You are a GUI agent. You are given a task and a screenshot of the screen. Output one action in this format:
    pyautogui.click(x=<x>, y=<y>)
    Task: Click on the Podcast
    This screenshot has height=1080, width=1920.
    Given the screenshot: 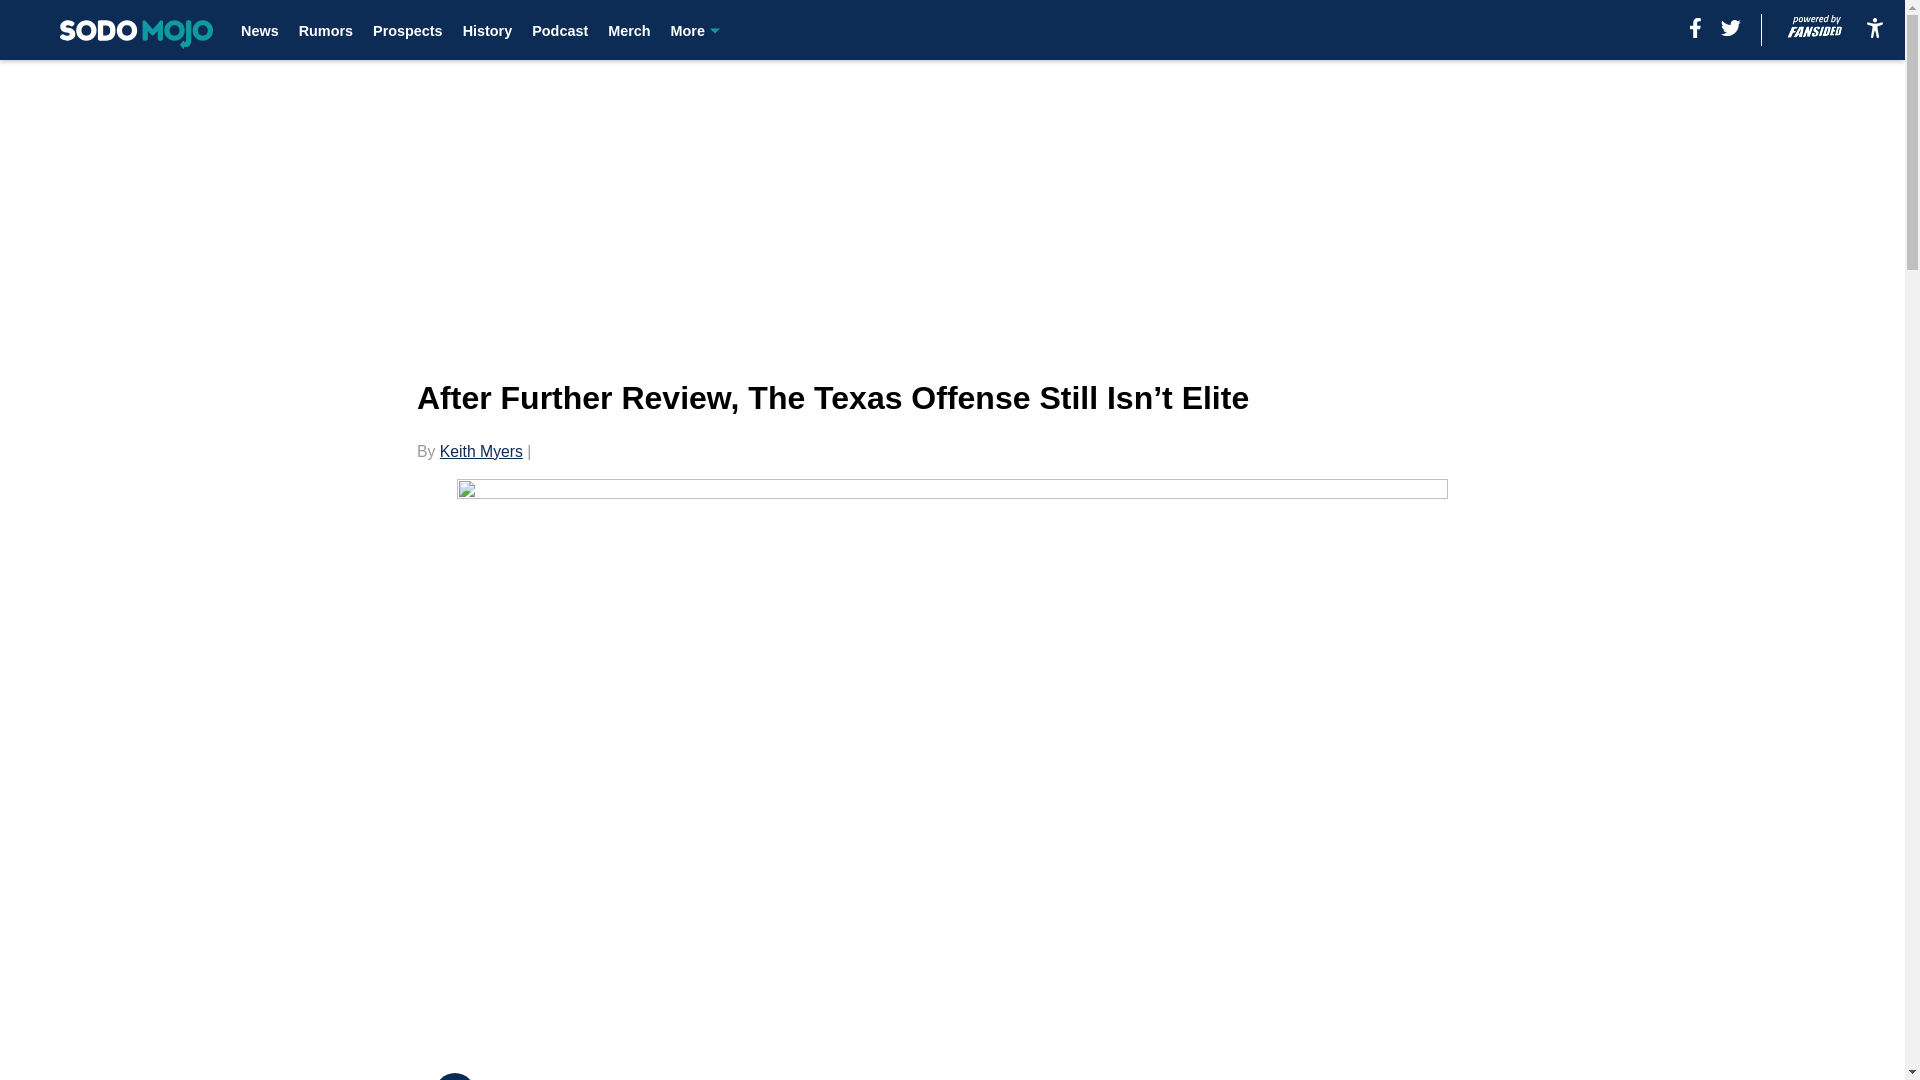 What is the action you would take?
    pyautogui.click(x=559, y=30)
    